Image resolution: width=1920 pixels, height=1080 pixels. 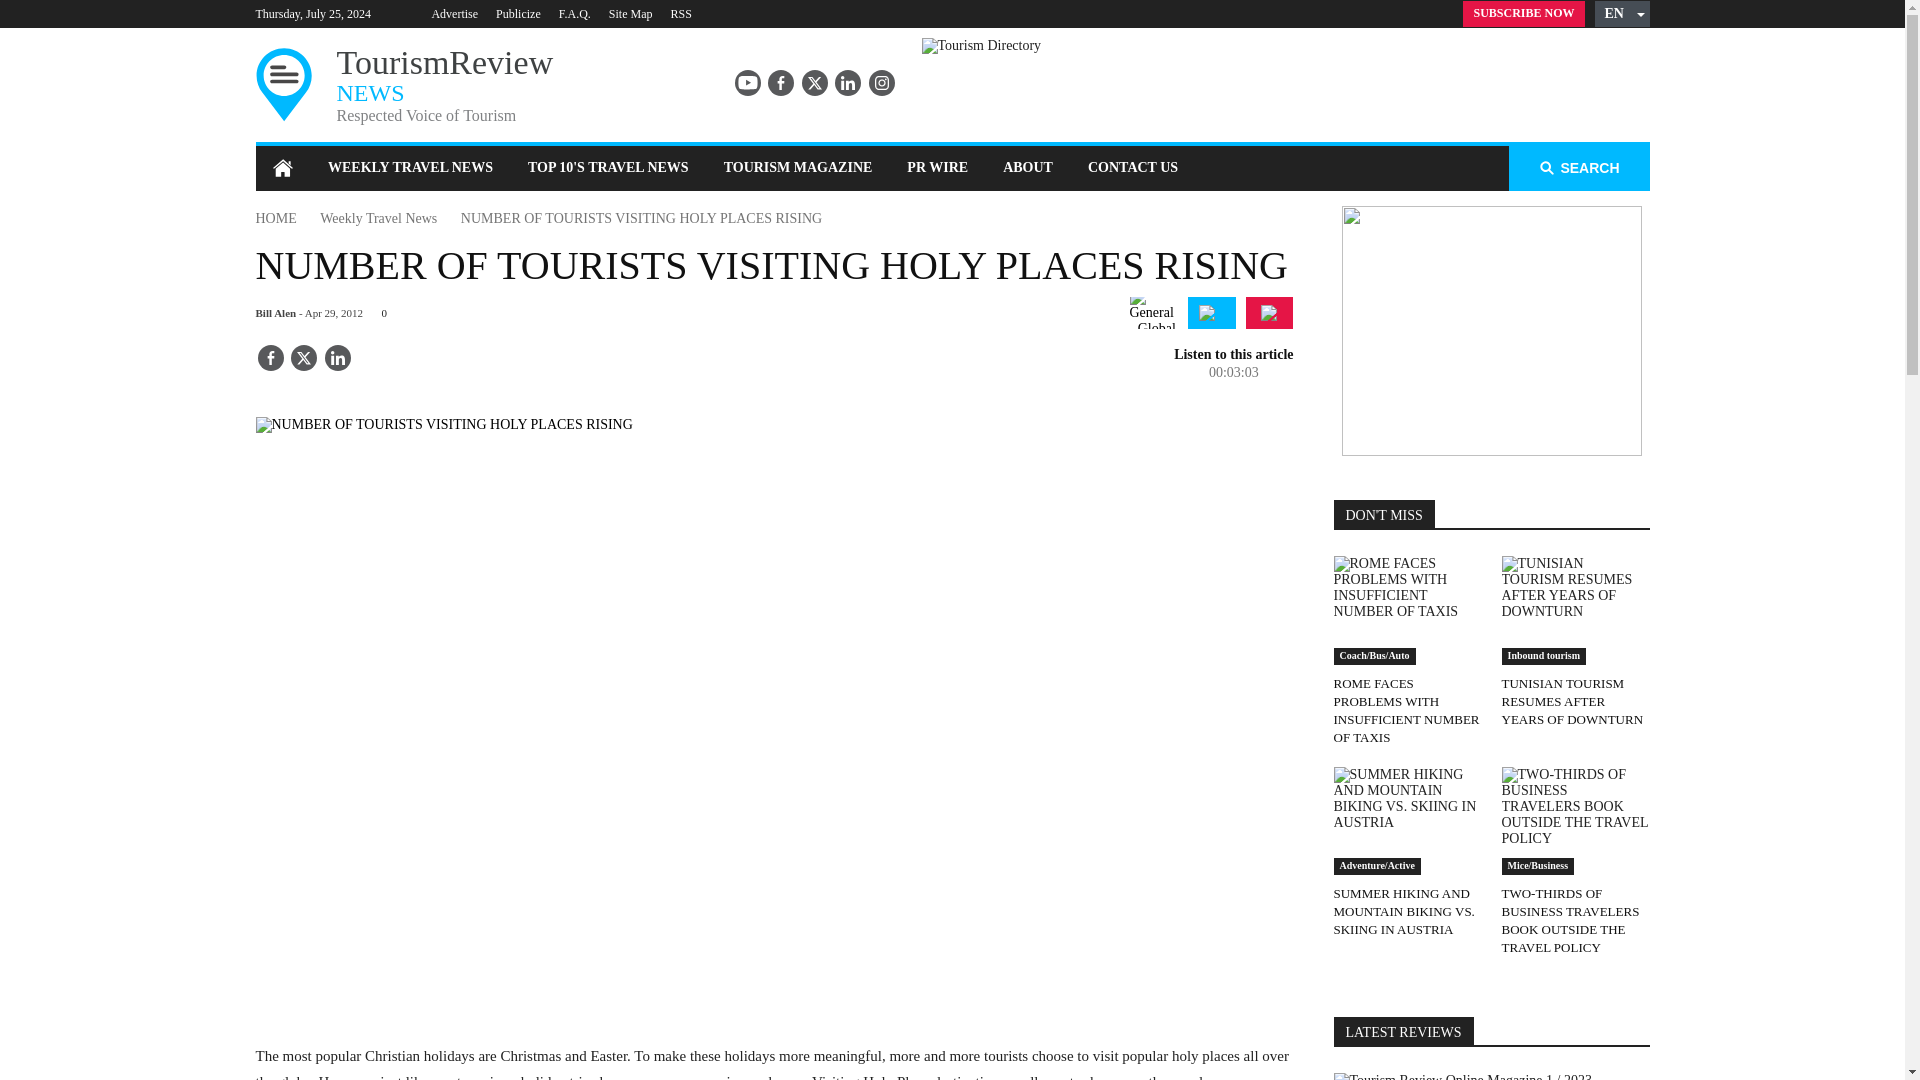 What do you see at coordinates (1579, 168) in the screenshot?
I see `SEARCH` at bounding box center [1579, 168].